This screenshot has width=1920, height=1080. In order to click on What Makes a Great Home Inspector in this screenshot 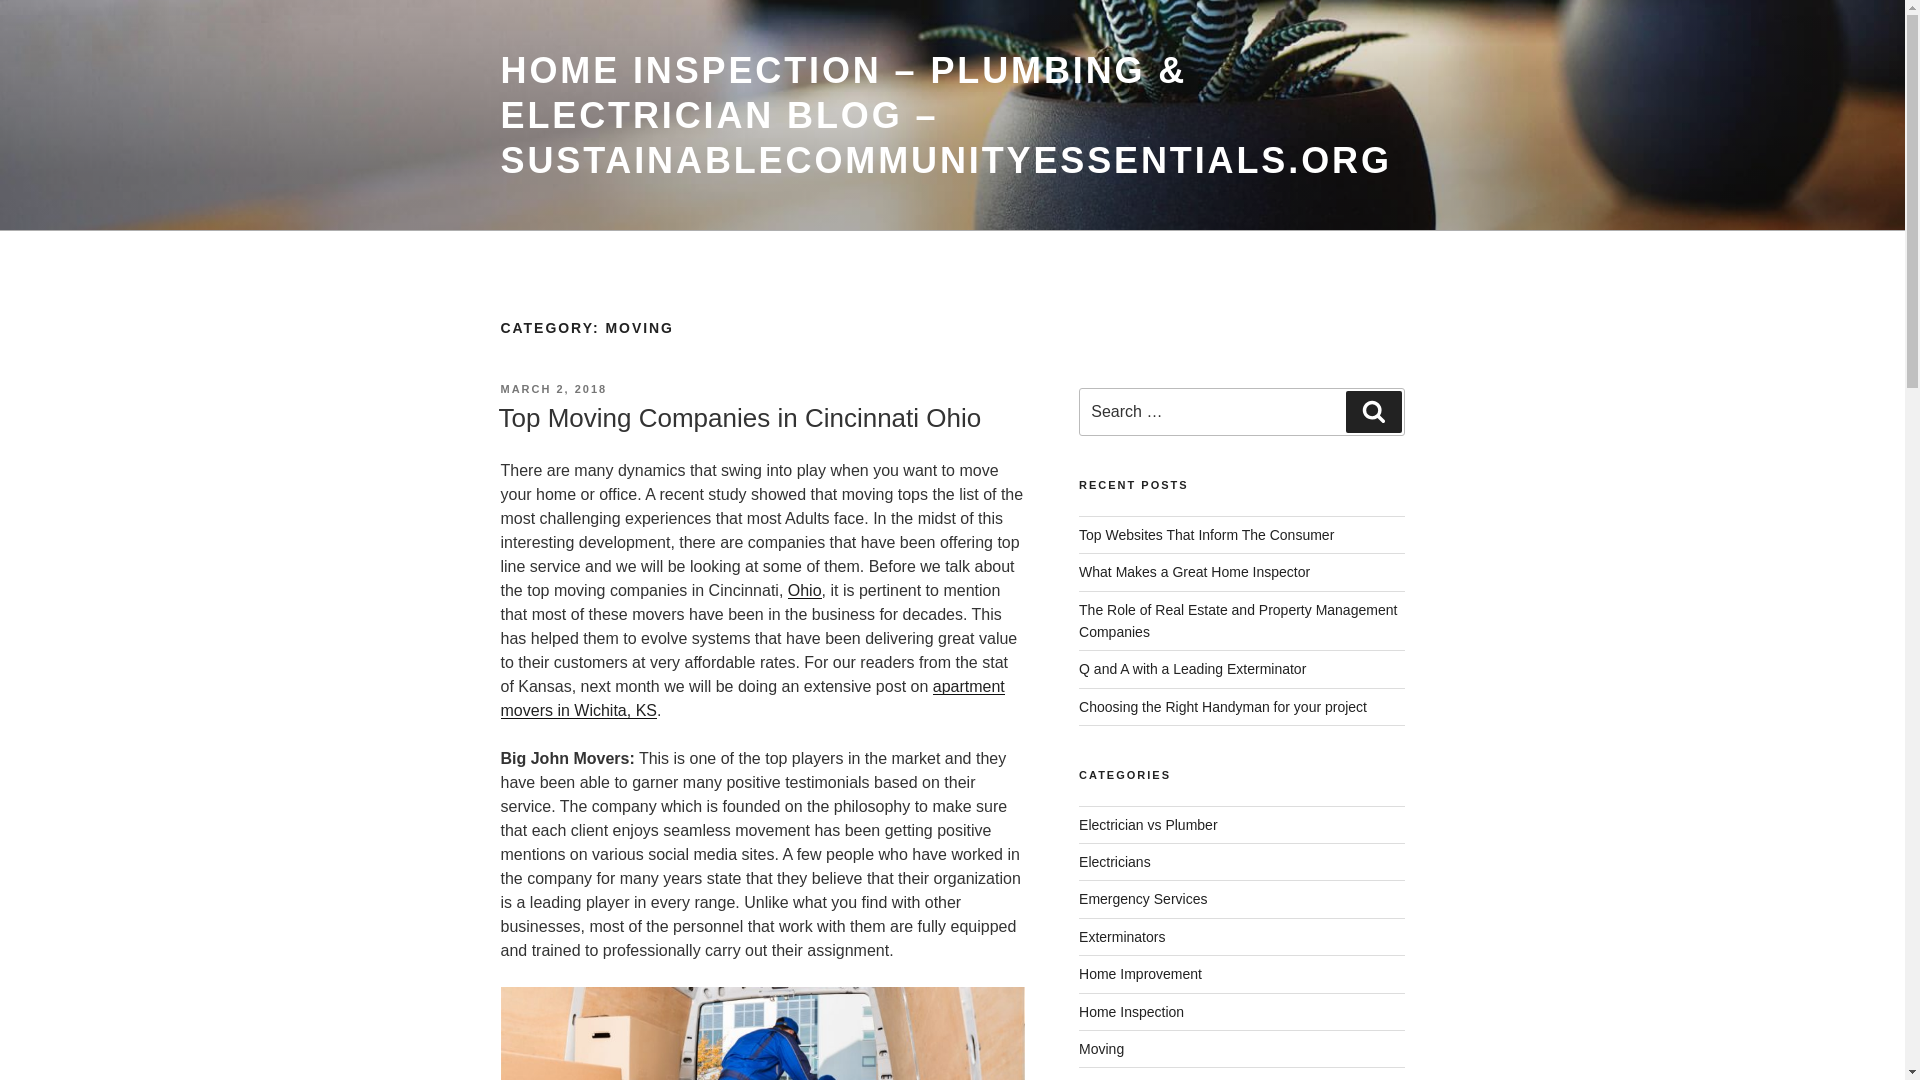, I will do `click(1194, 571)`.